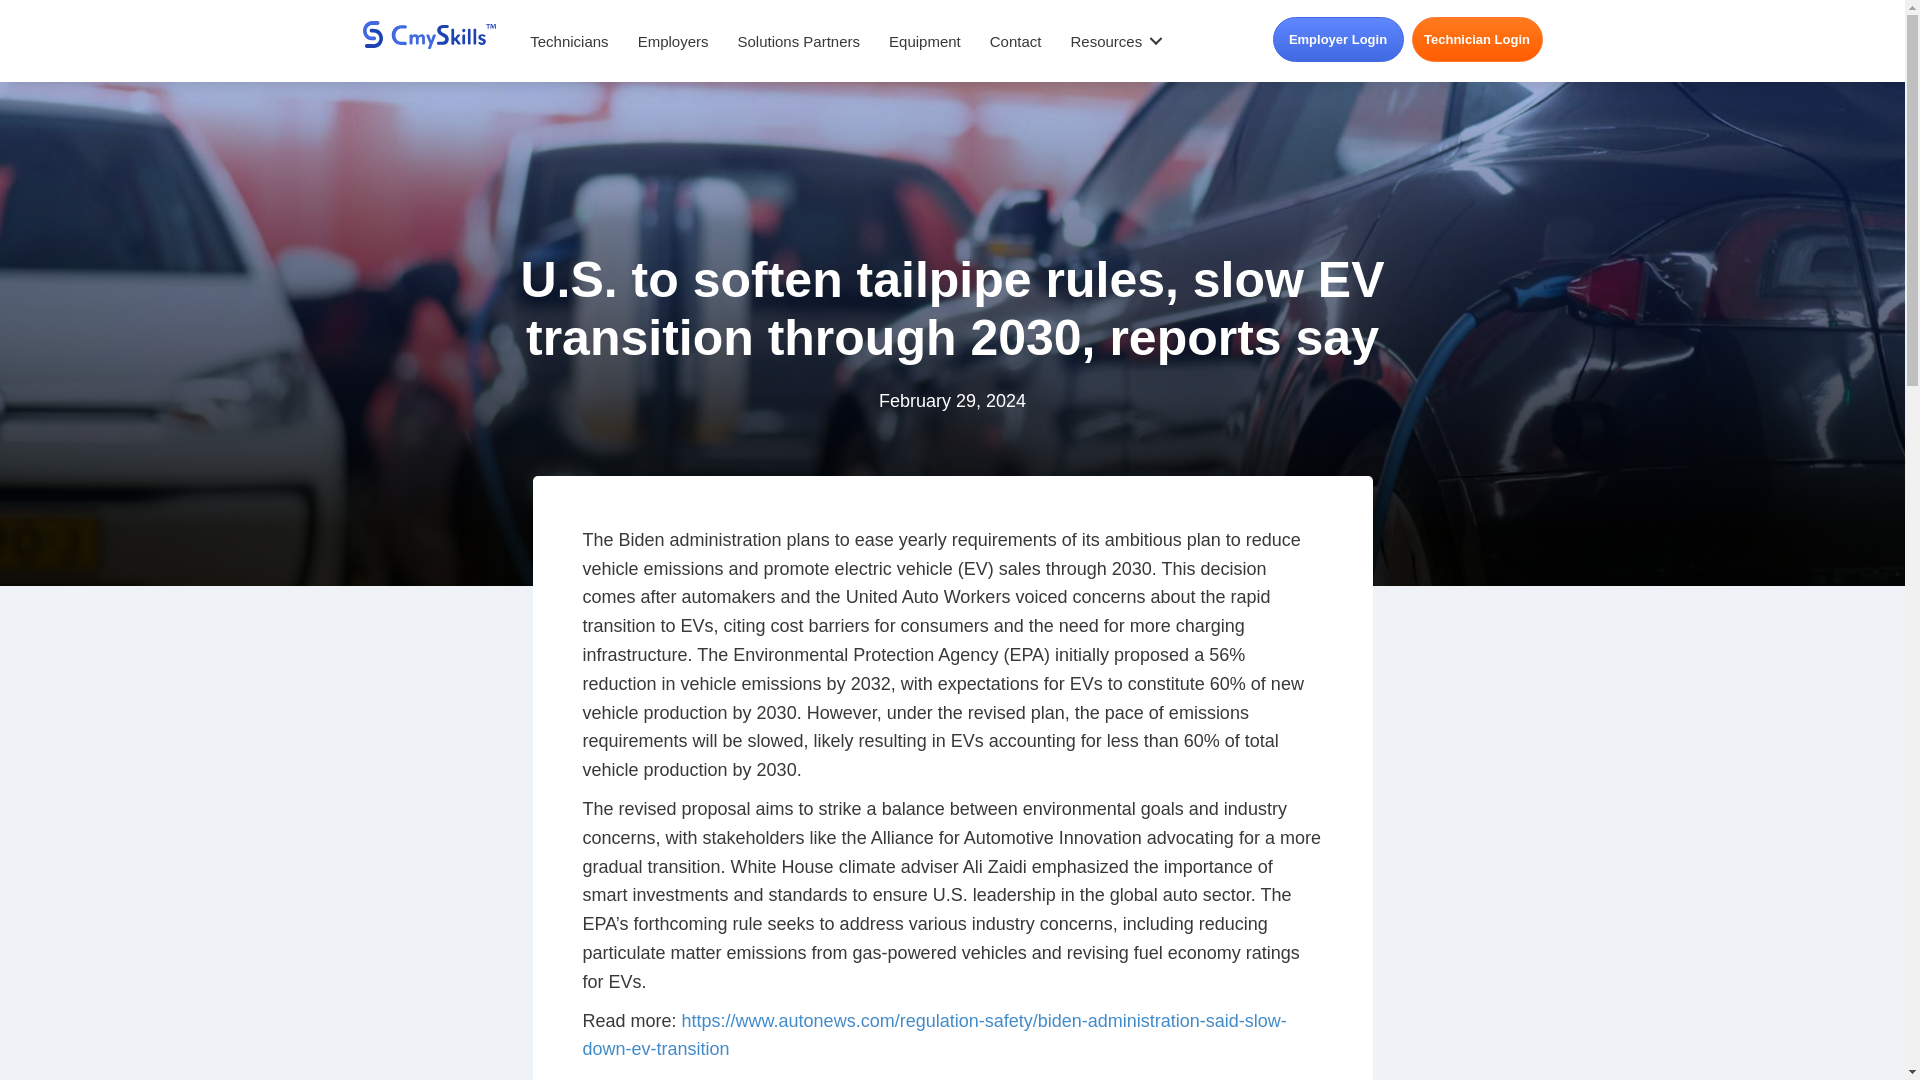 The height and width of the screenshot is (1080, 1920). Describe the element at coordinates (1477, 39) in the screenshot. I see `Technician Login` at that location.